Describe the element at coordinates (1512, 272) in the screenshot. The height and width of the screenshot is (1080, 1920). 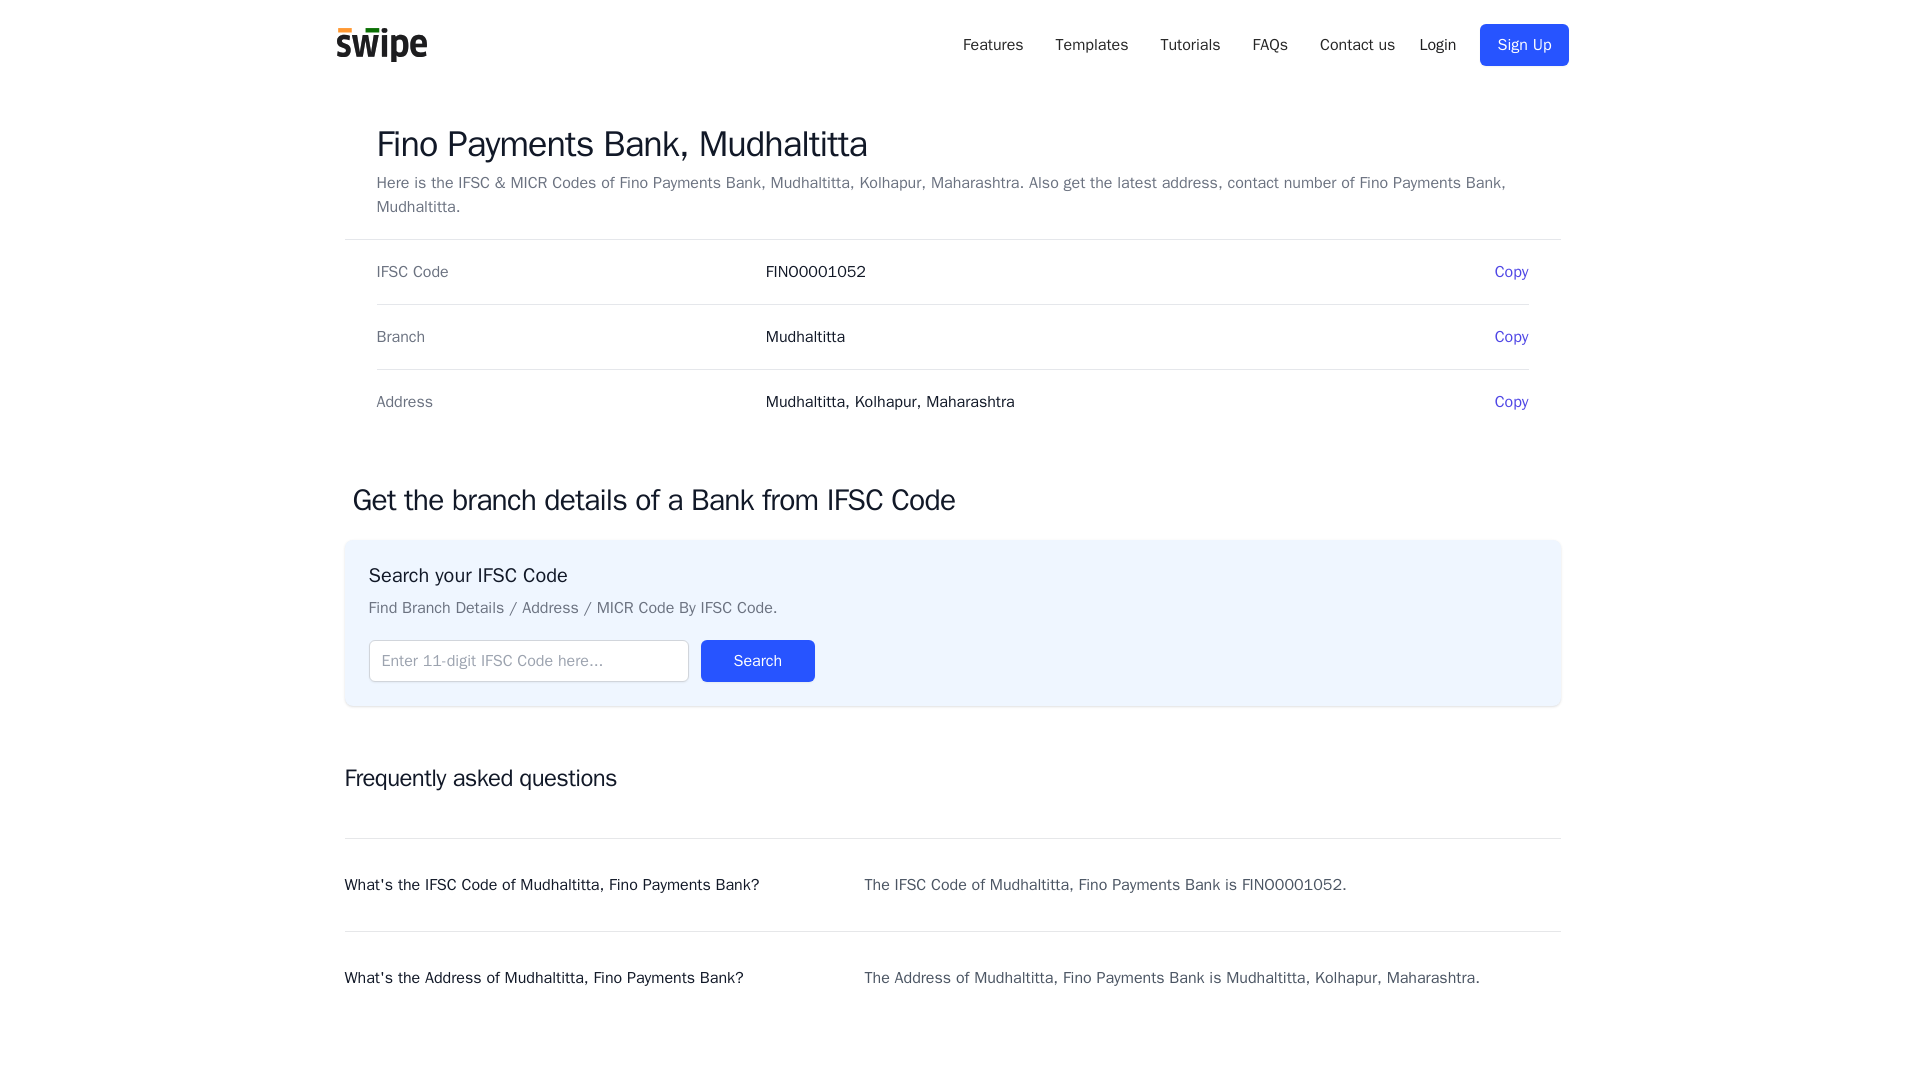
I see `Copy` at that location.